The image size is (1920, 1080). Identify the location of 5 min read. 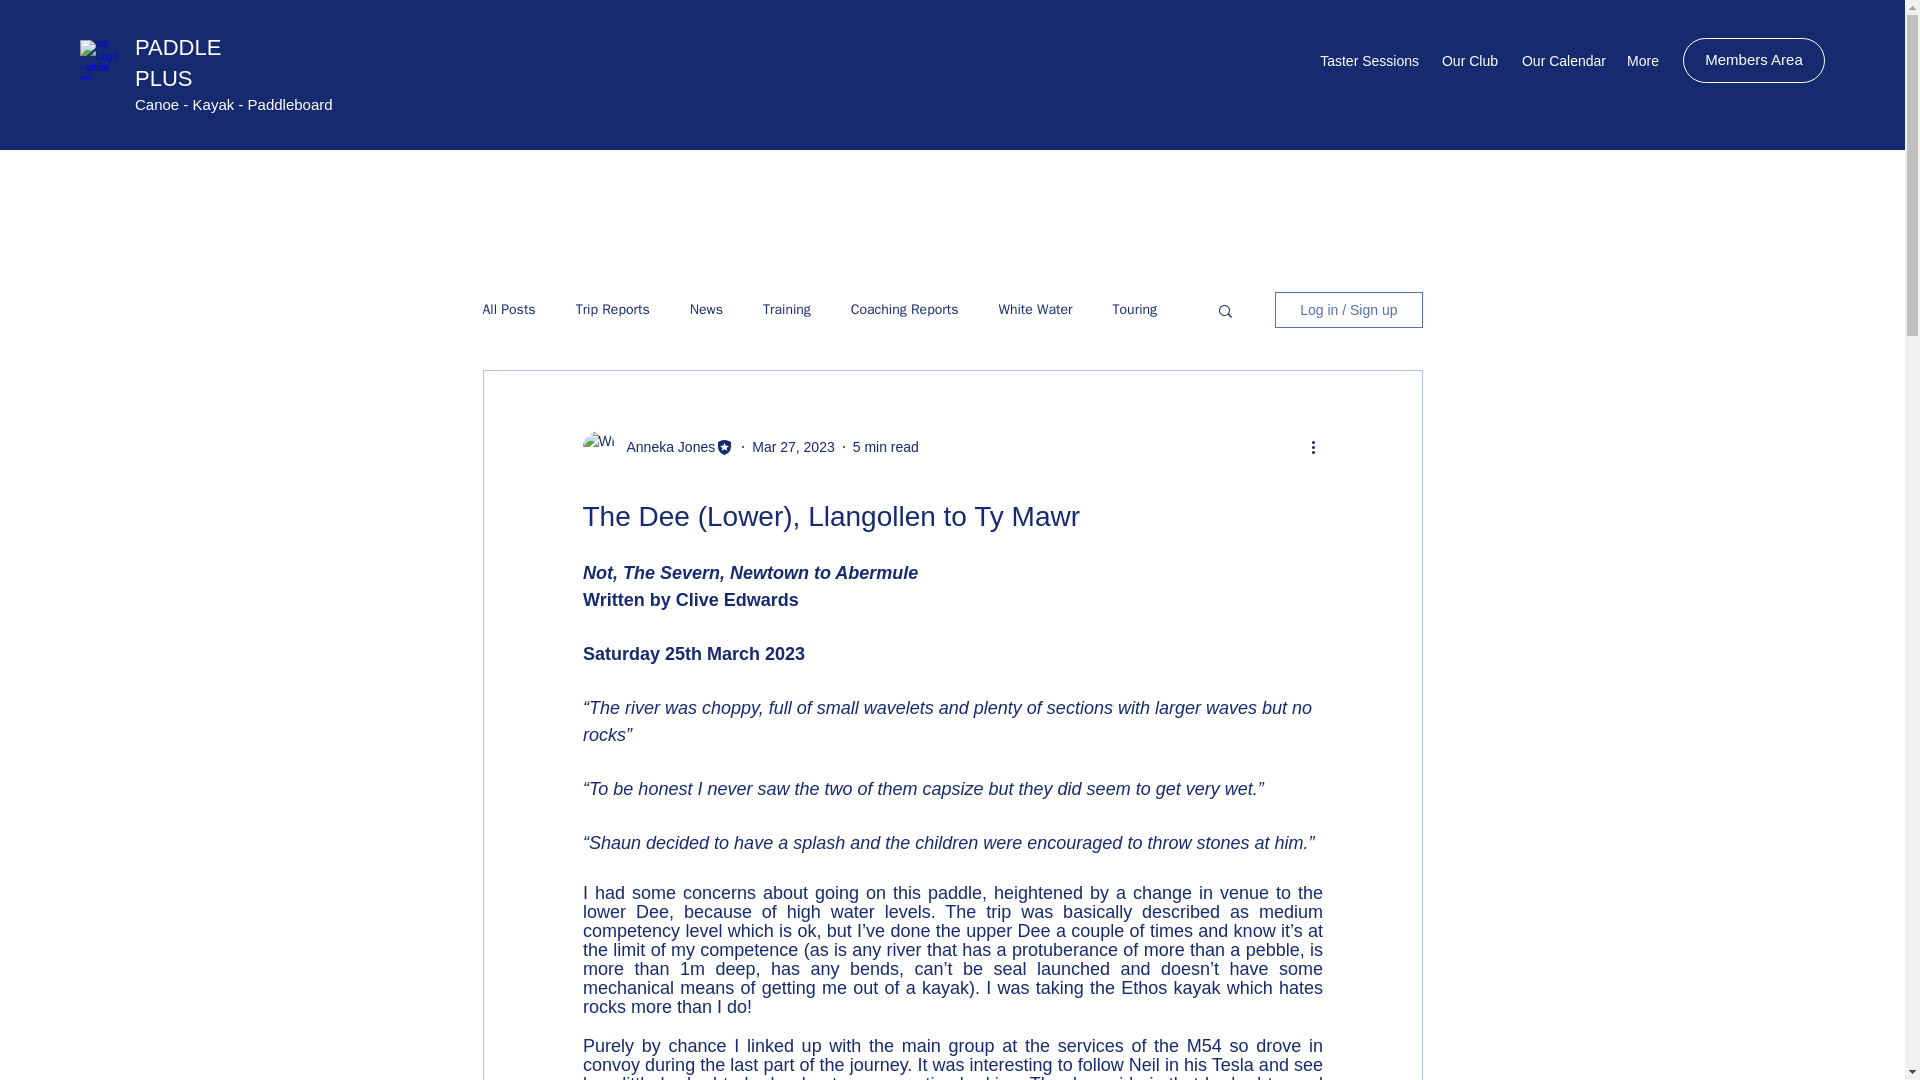
(886, 446).